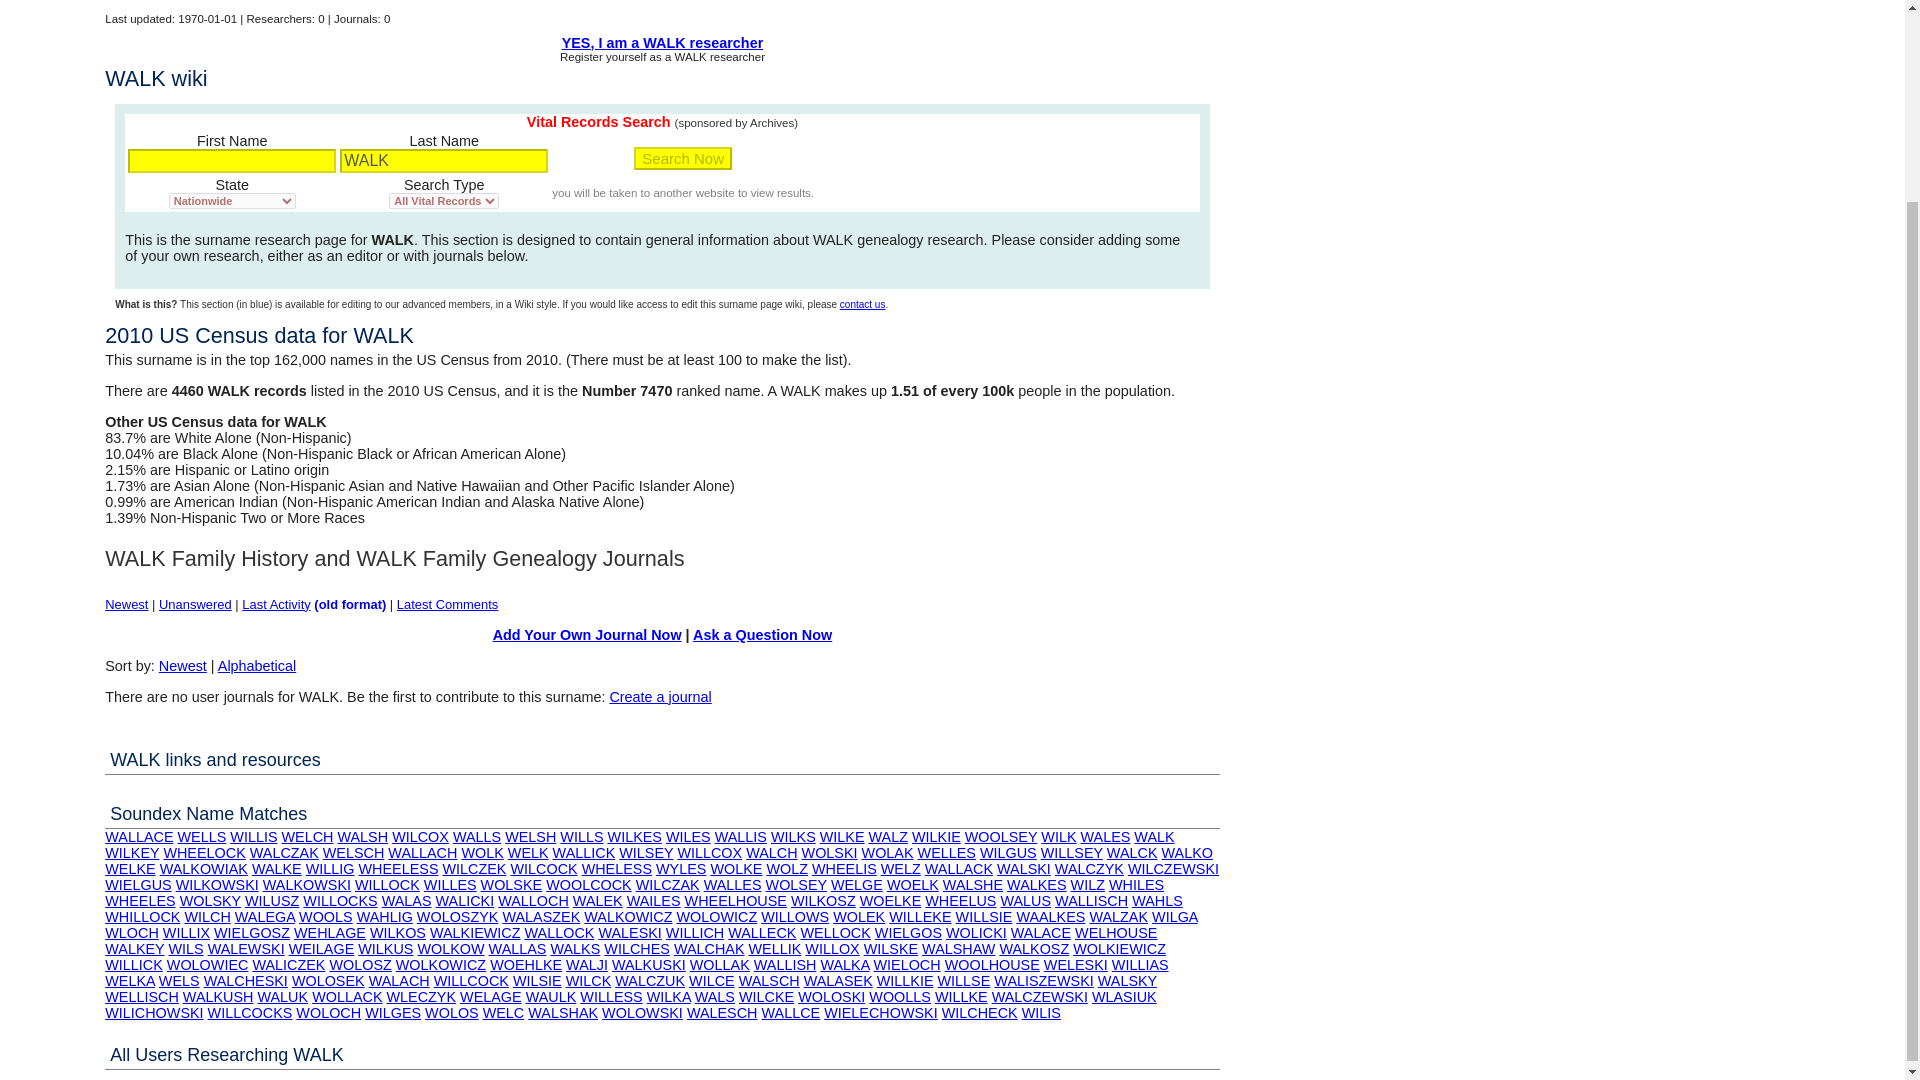  What do you see at coordinates (306, 836) in the screenshot?
I see `WELCH` at bounding box center [306, 836].